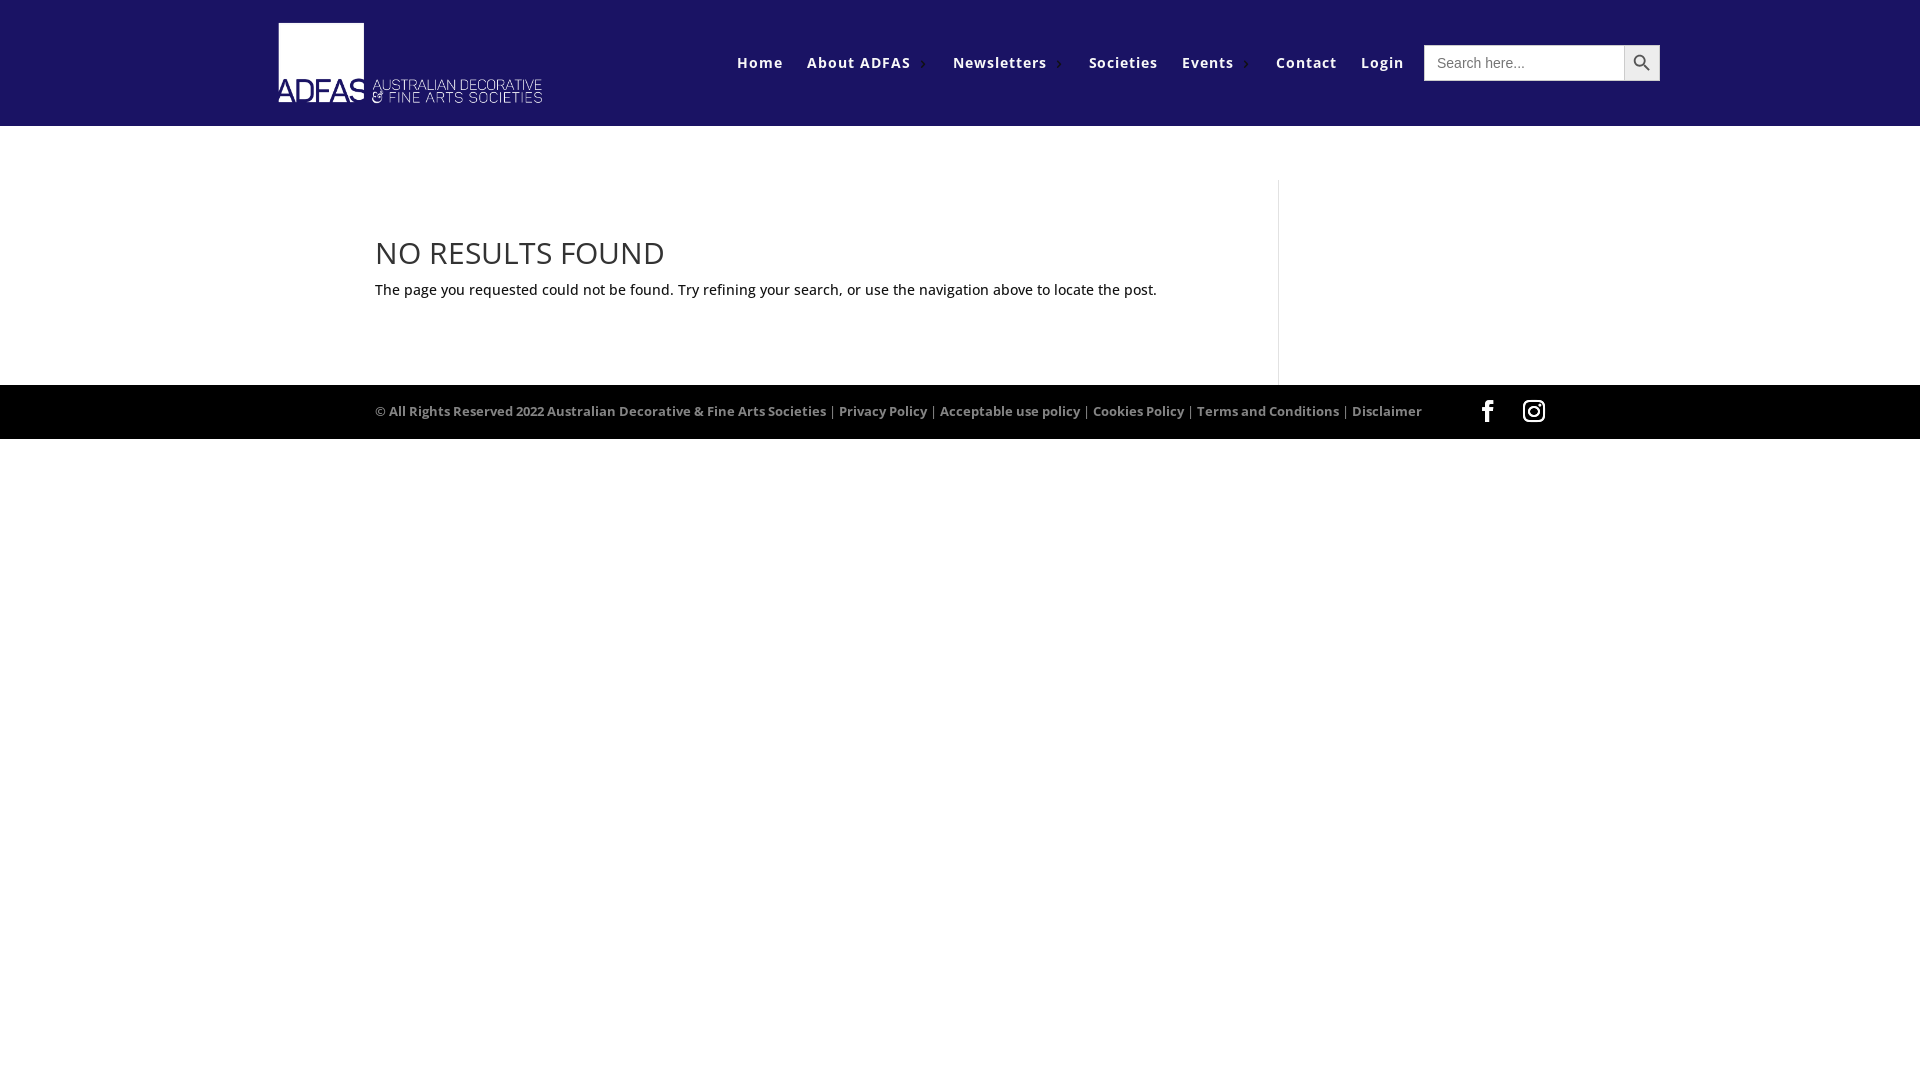  What do you see at coordinates (1642, 63) in the screenshot?
I see `Search Button` at bounding box center [1642, 63].